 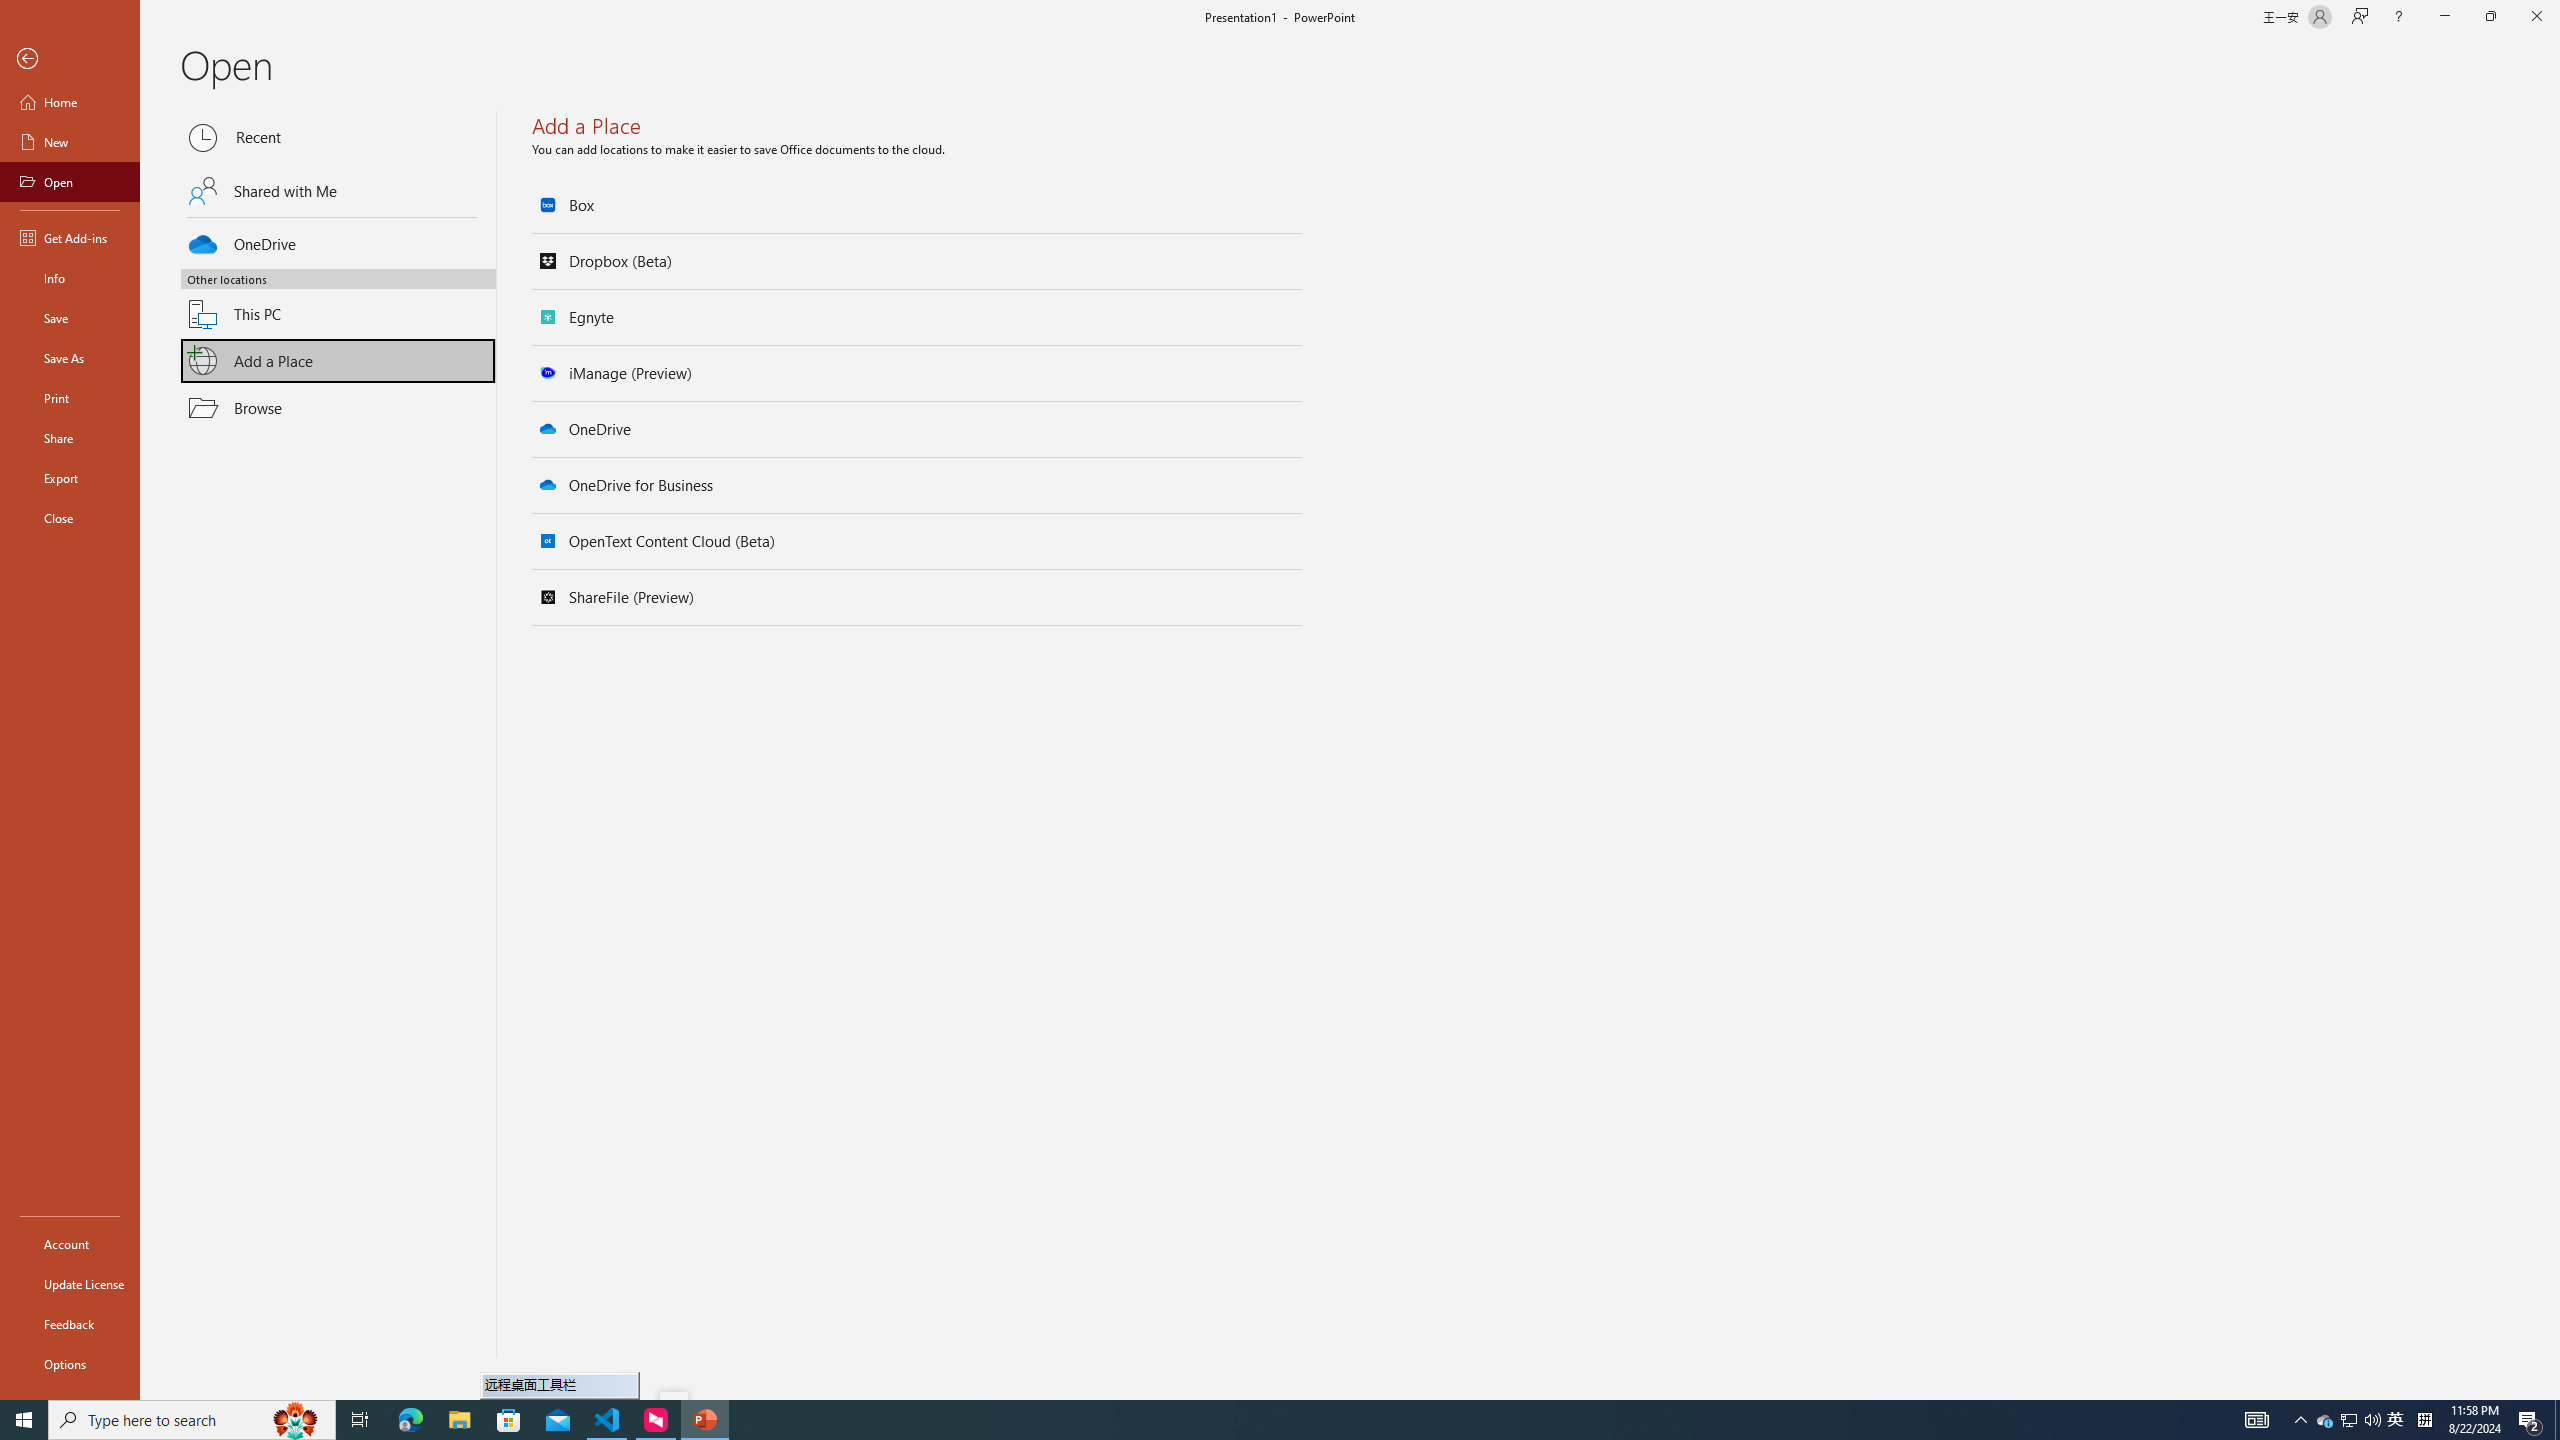 I want to click on Dropbox (Beta), so click(x=918, y=261).